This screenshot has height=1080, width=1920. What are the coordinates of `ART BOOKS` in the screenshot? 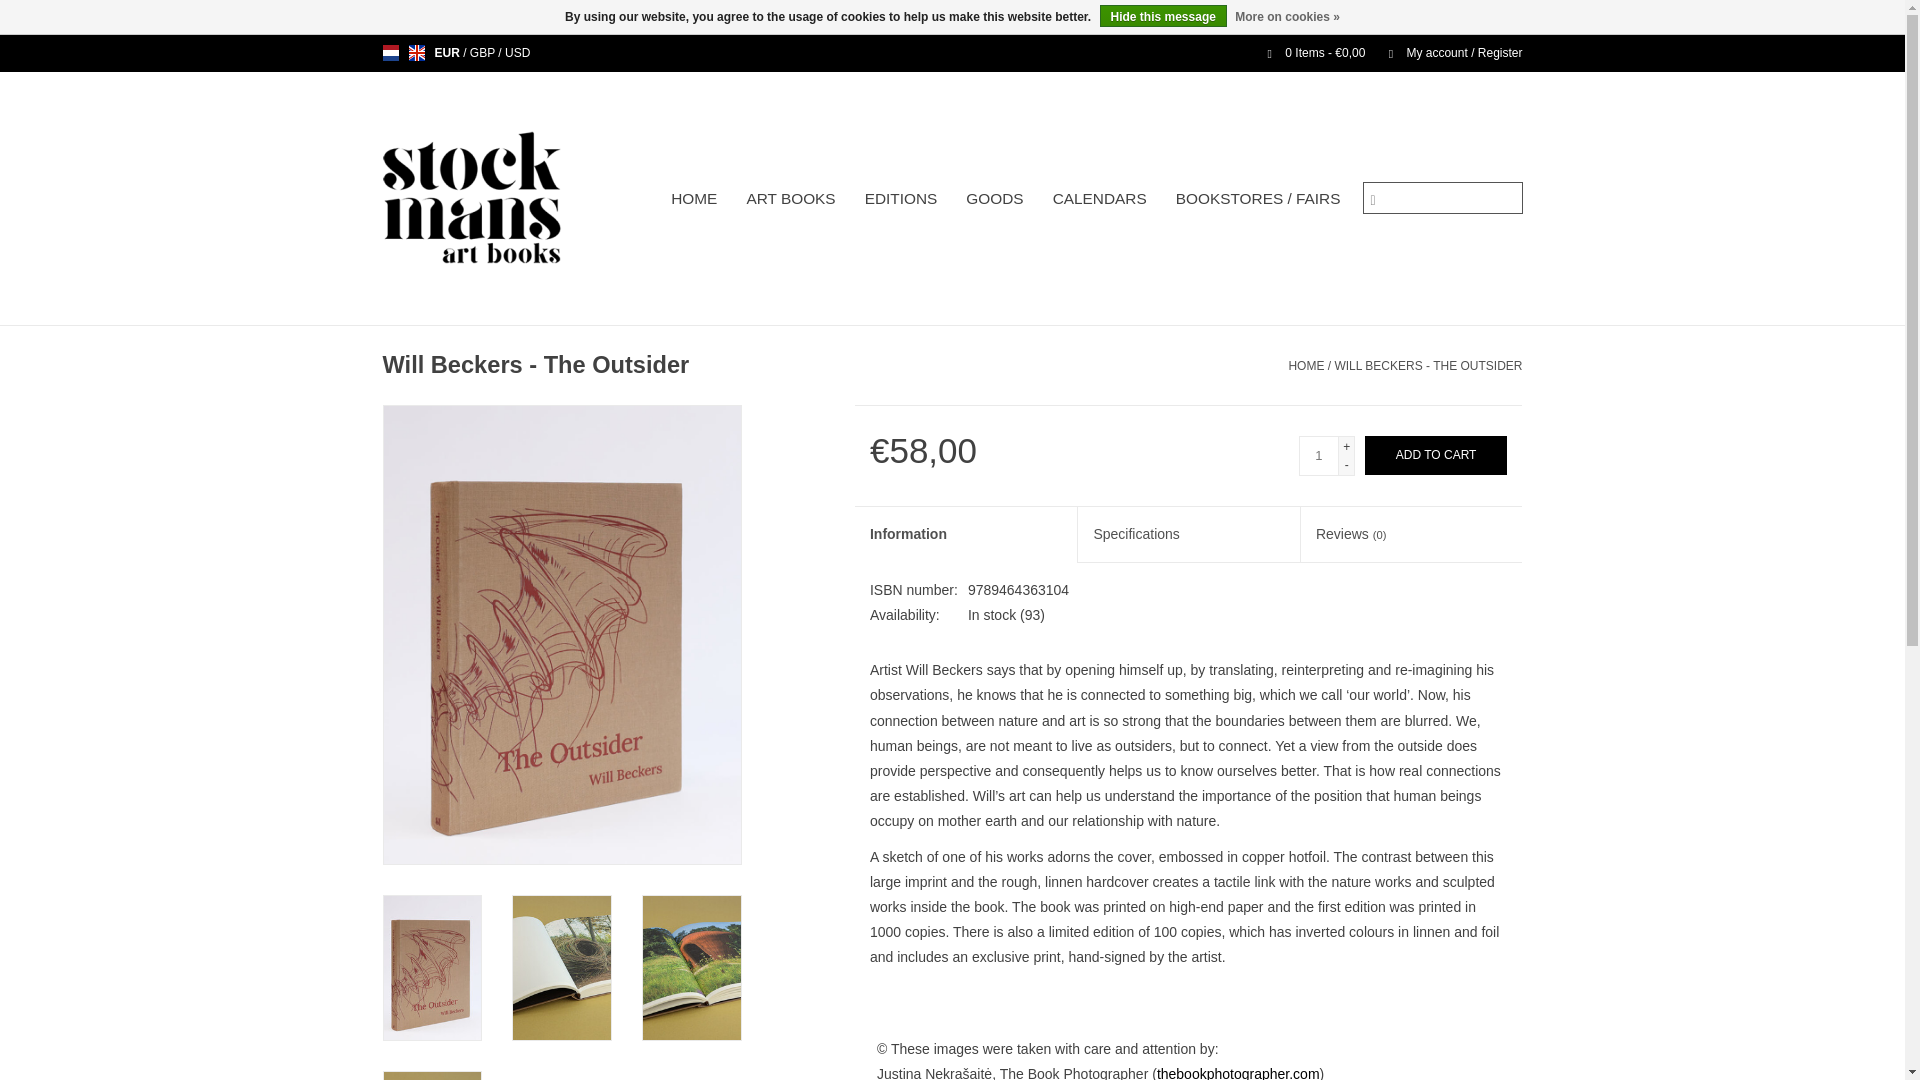 It's located at (790, 199).